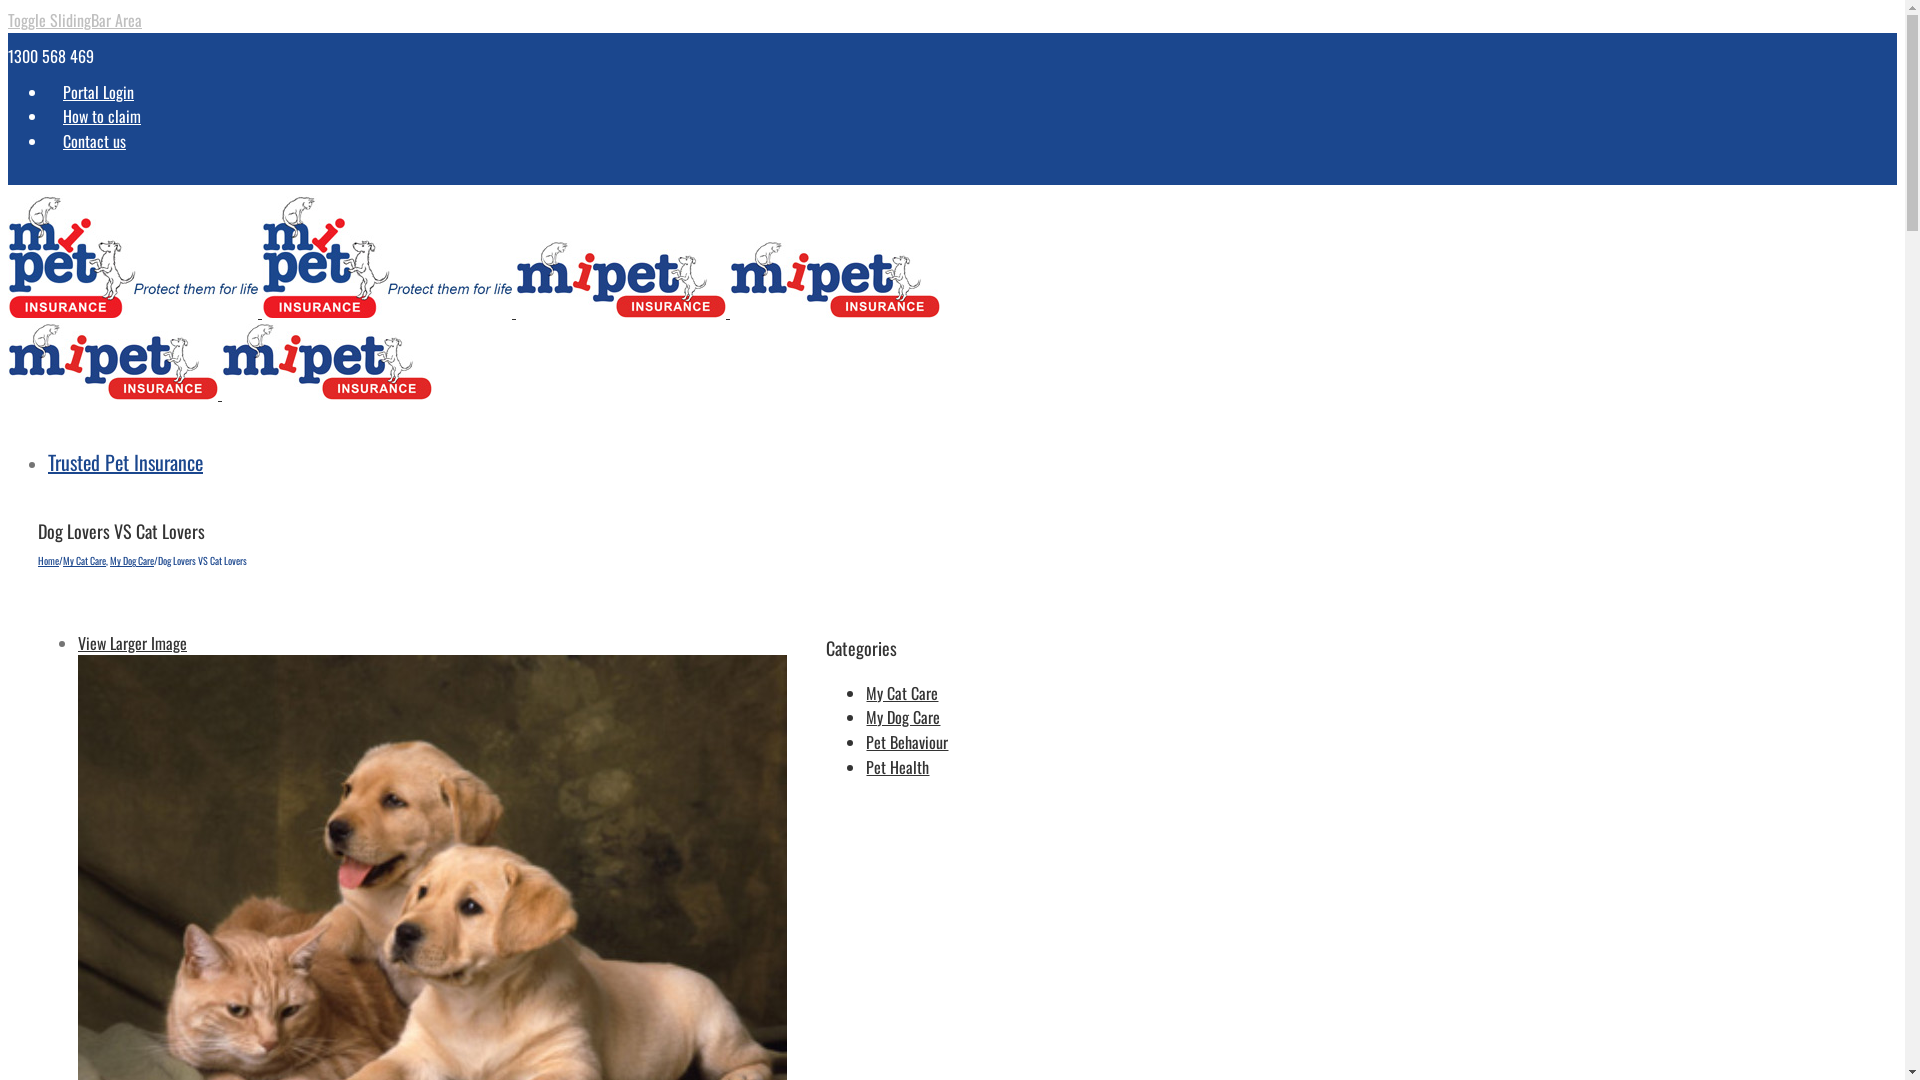  Describe the element at coordinates (75, 20) in the screenshot. I see `Toggle SlidingBar Area` at that location.